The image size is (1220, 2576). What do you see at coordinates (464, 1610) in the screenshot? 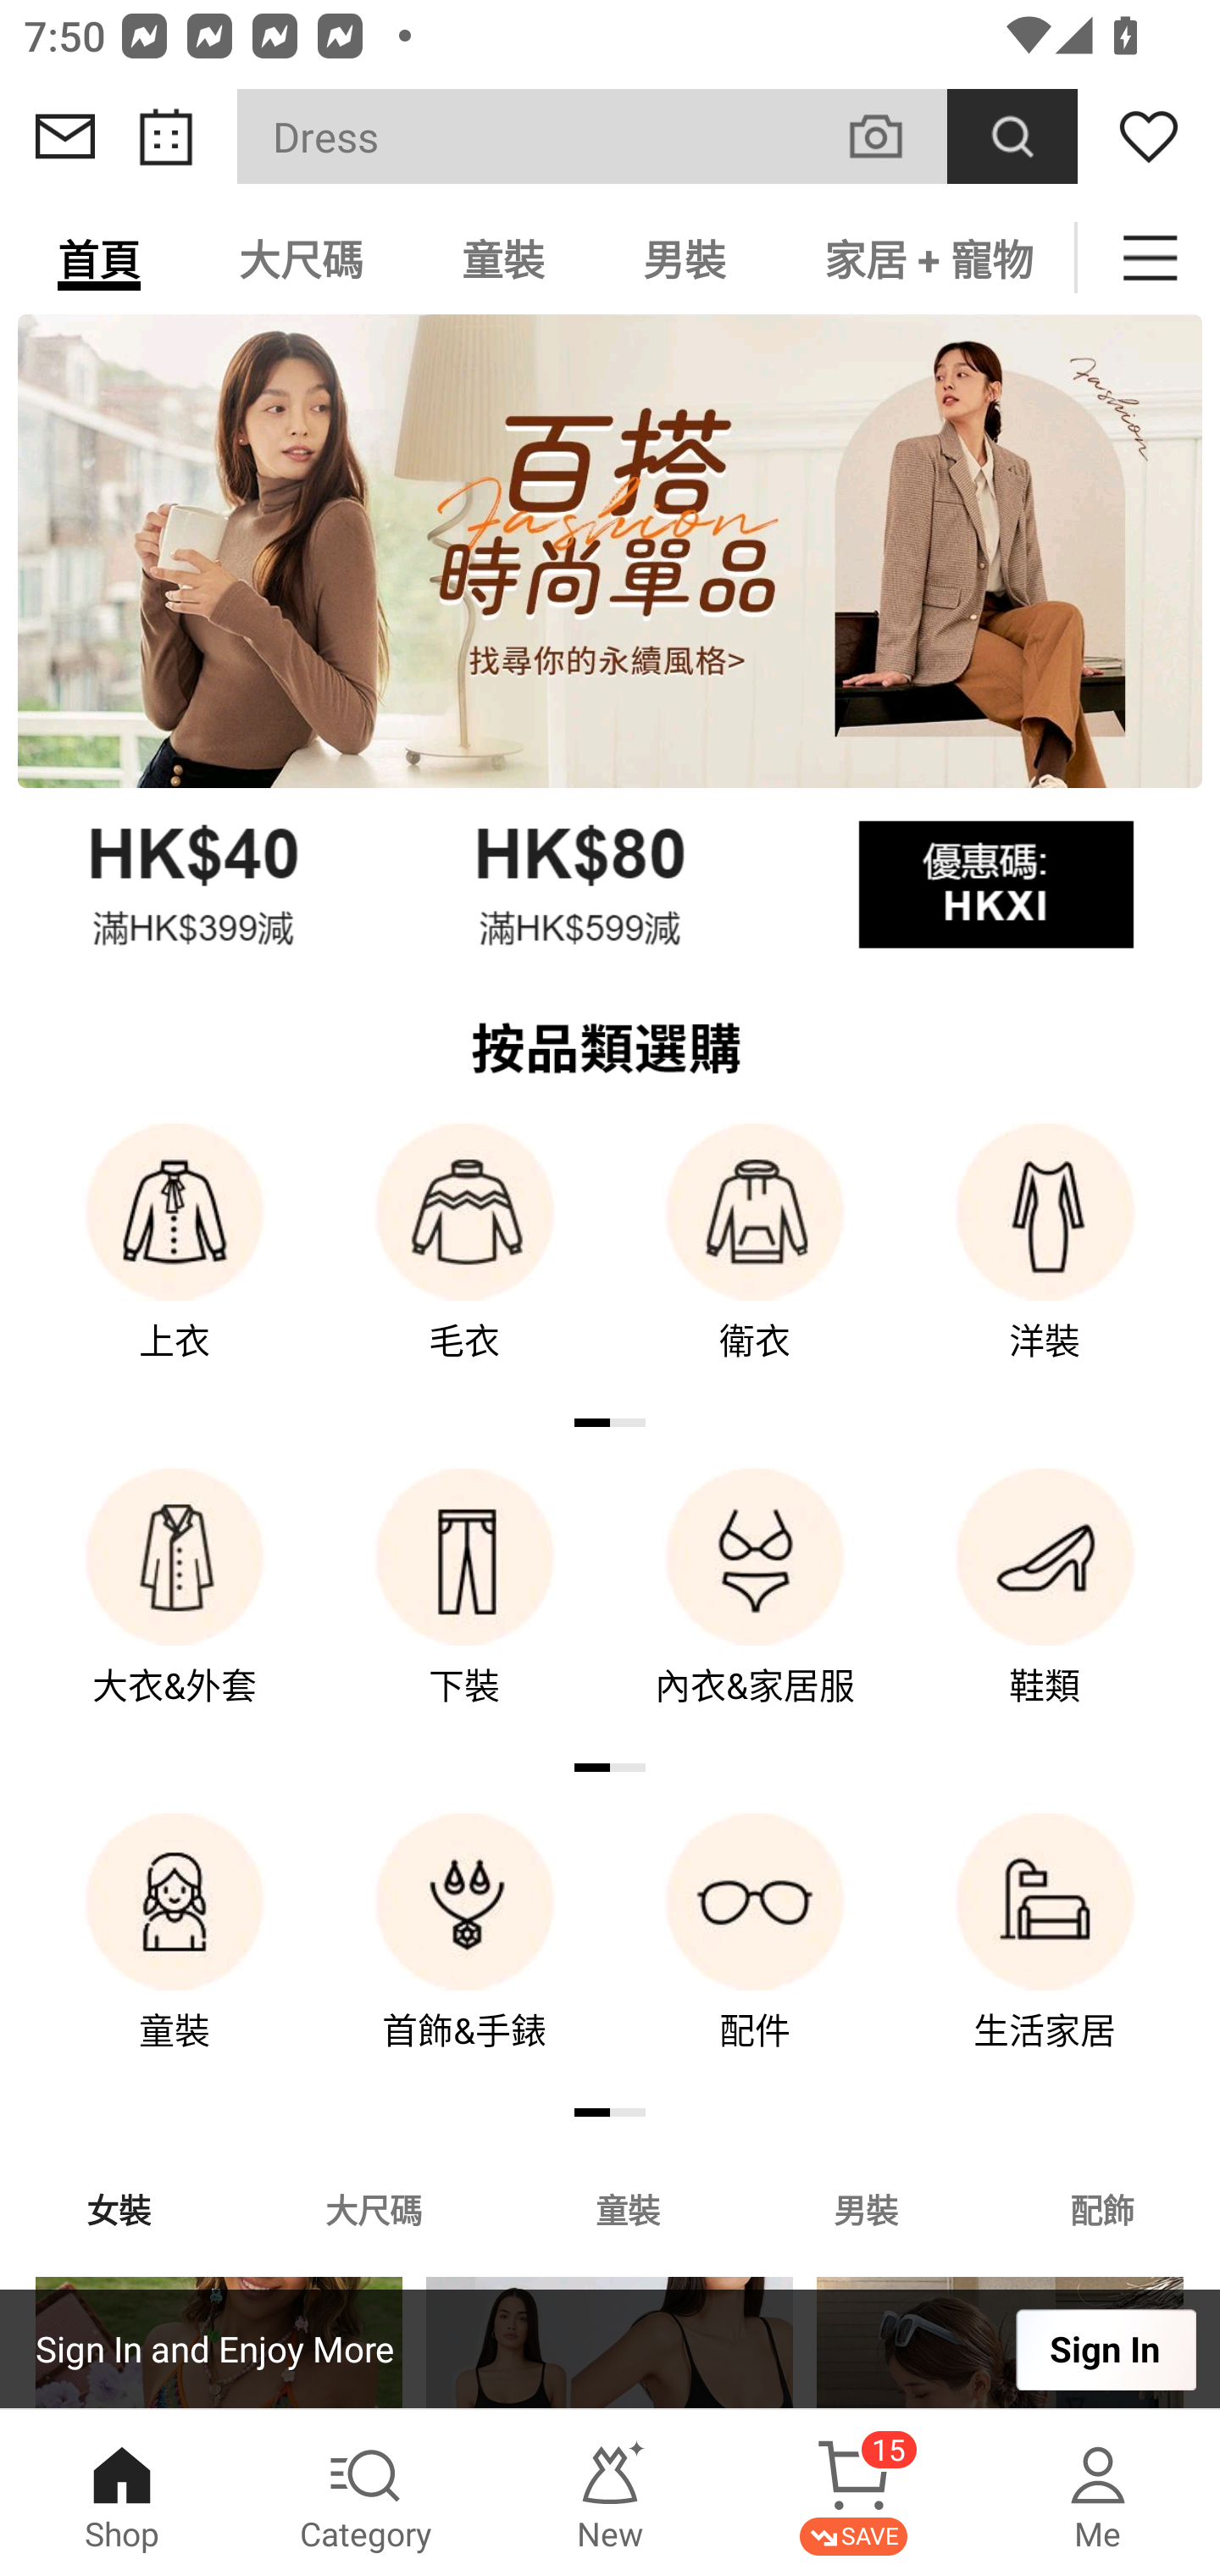
I see `下裝` at bounding box center [464, 1610].